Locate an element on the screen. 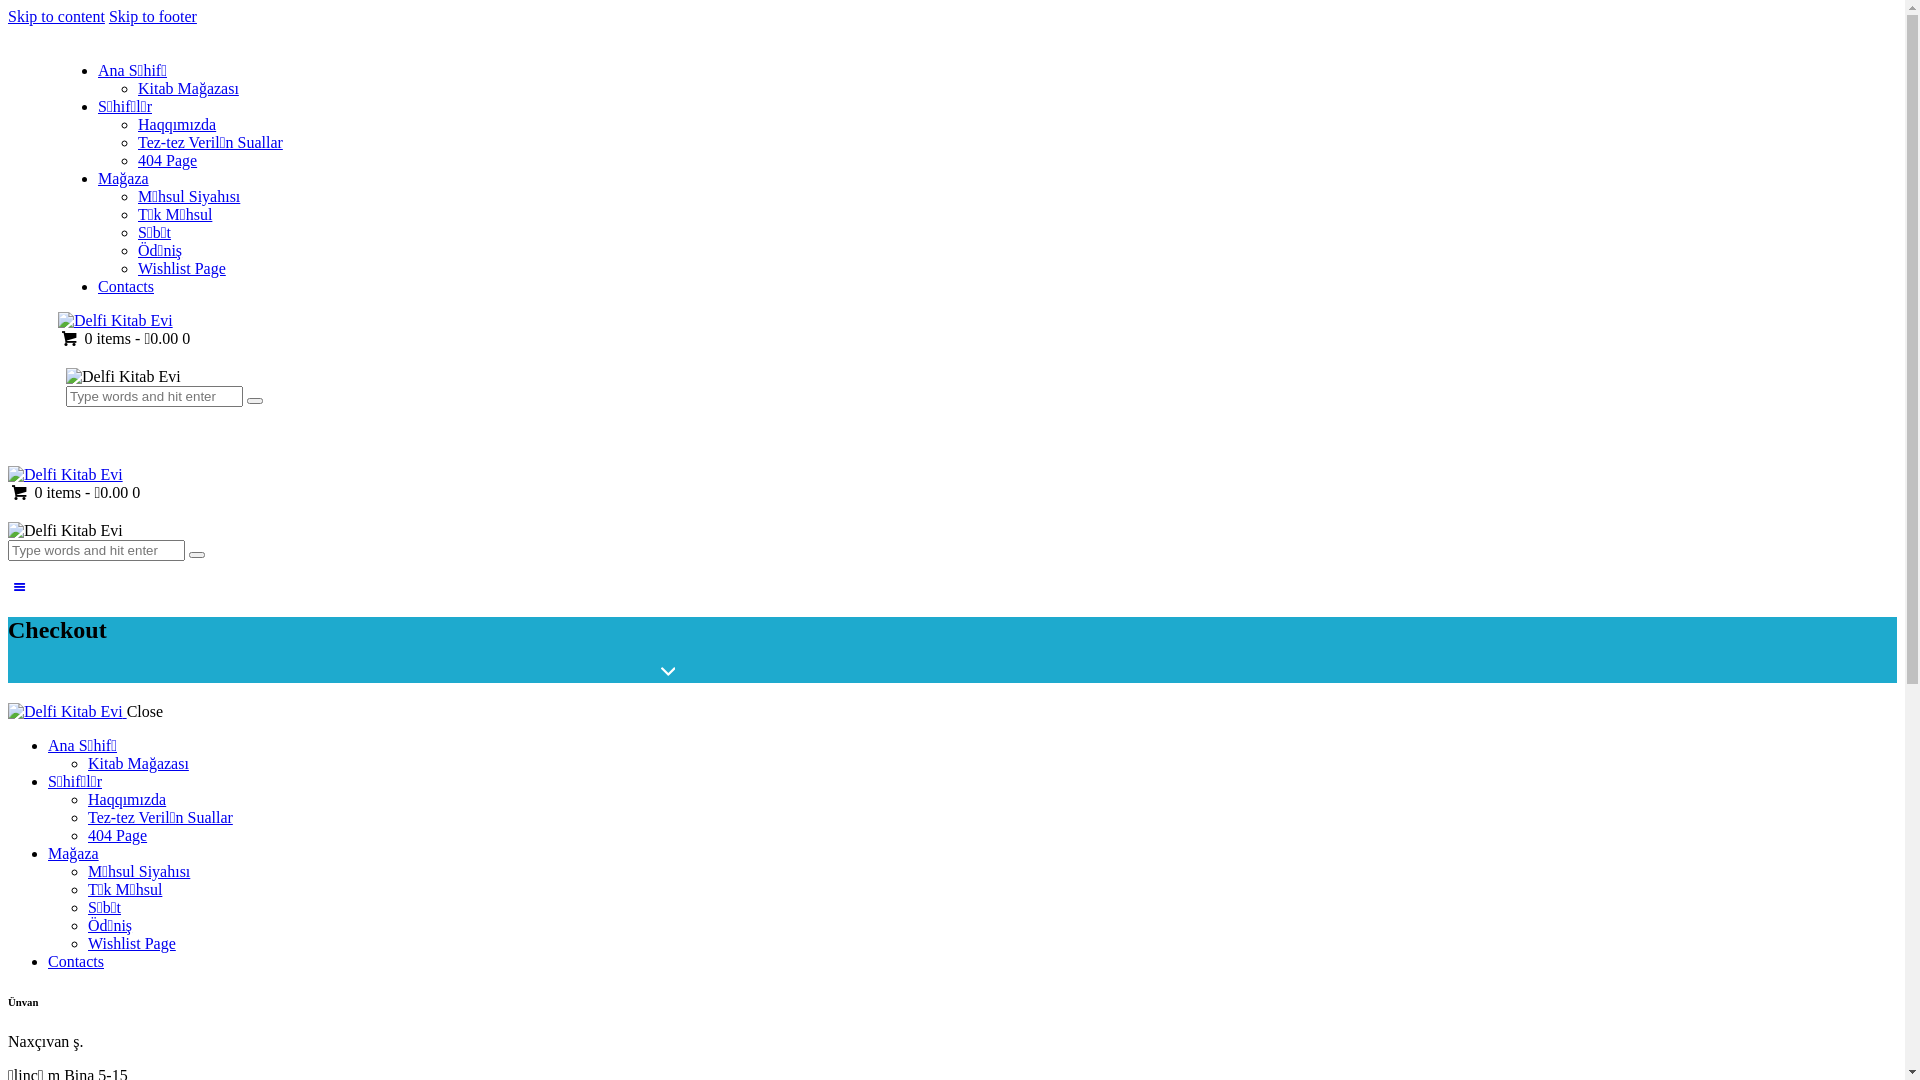 The width and height of the screenshot is (1920, 1080). Skip to content is located at coordinates (56, 16).